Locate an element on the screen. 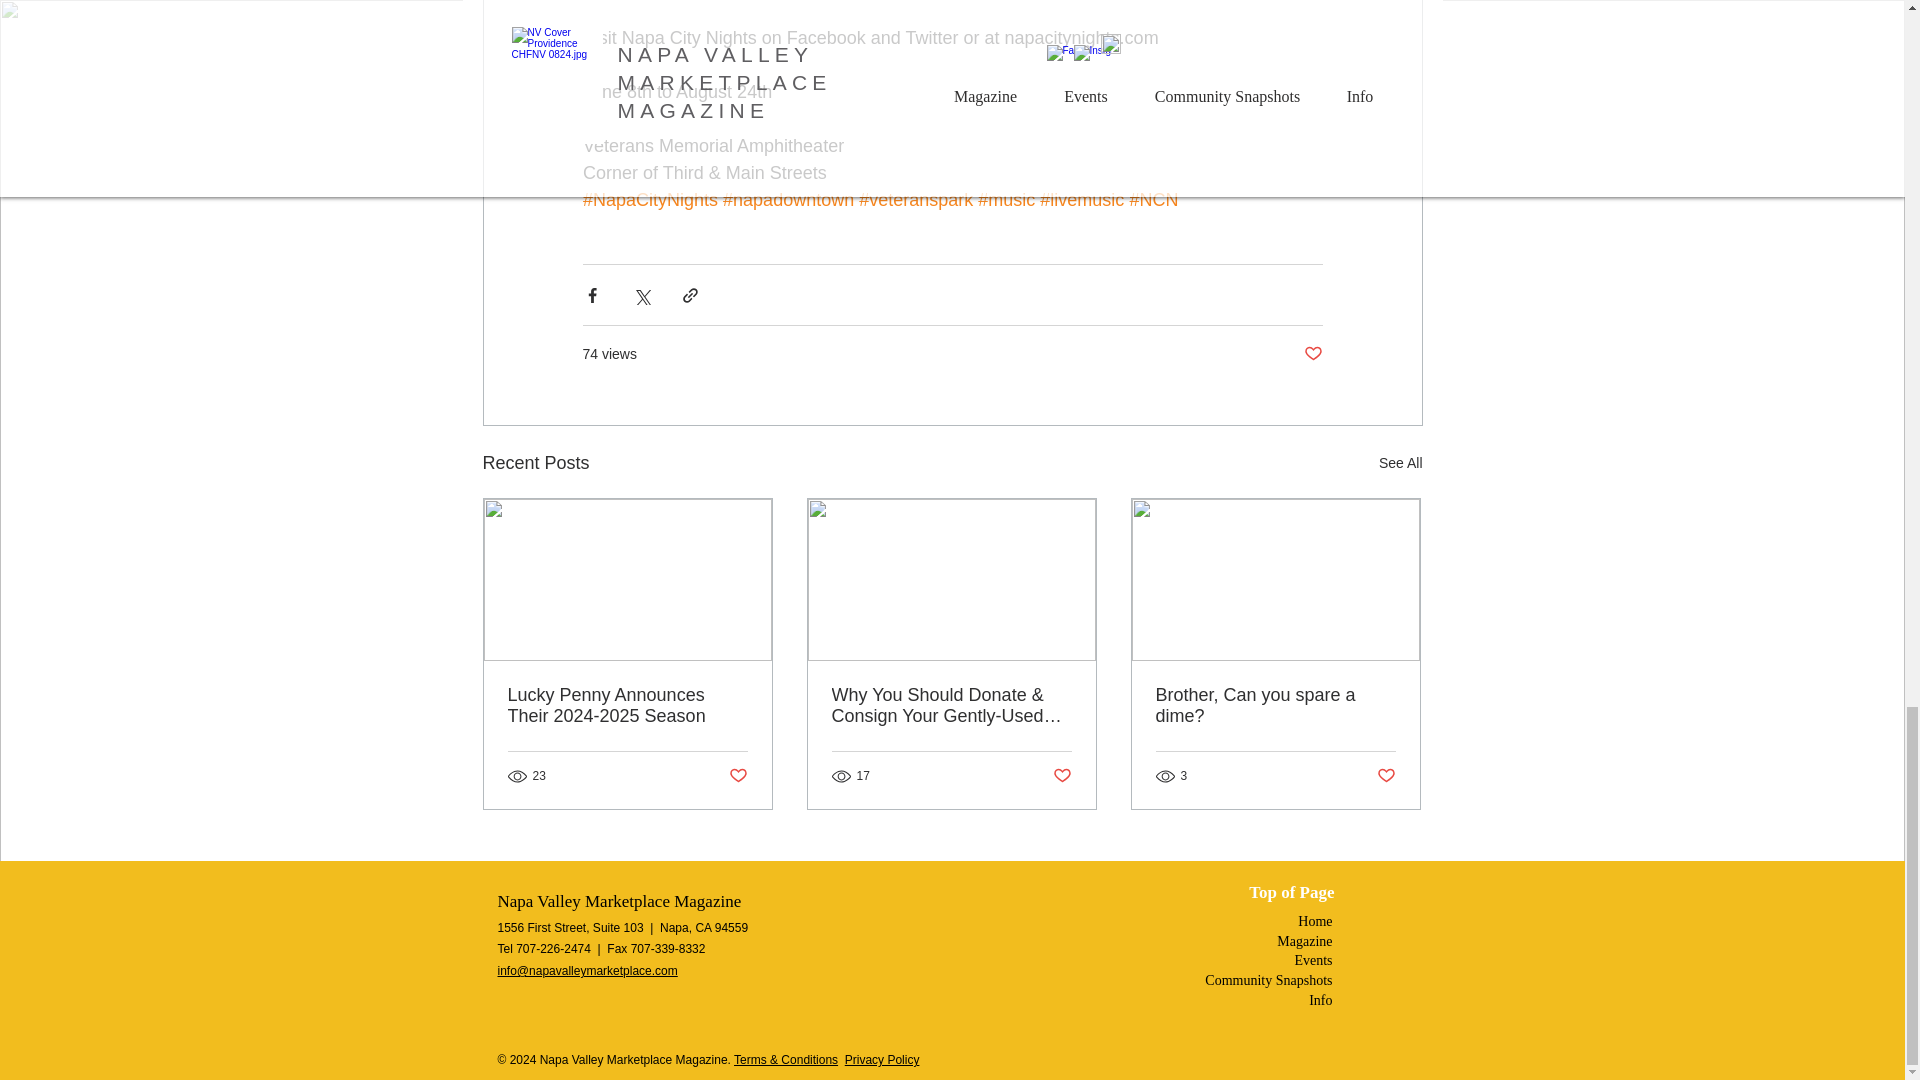 Image resolution: width=1920 pixels, height=1080 pixels. Post not marked as liked is located at coordinates (1062, 776).